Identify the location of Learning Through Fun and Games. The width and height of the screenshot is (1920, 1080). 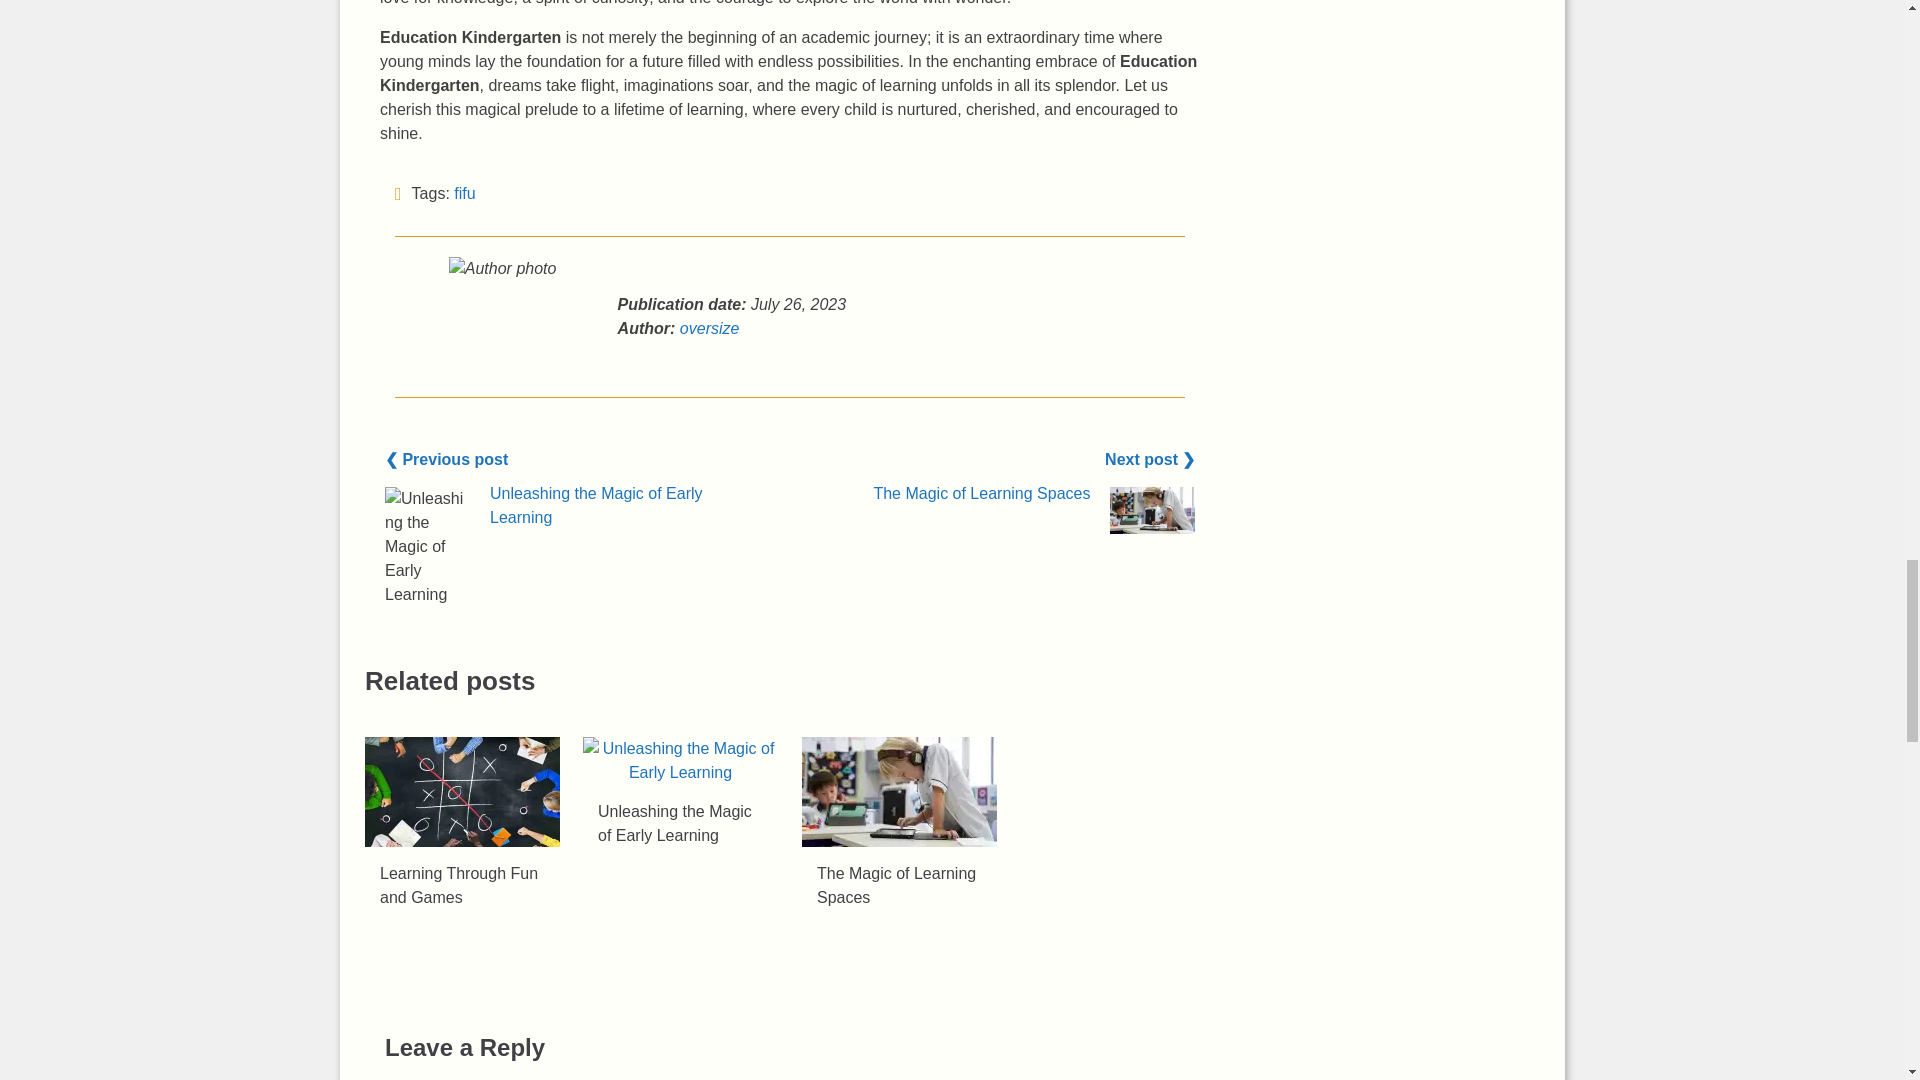
(458, 886).